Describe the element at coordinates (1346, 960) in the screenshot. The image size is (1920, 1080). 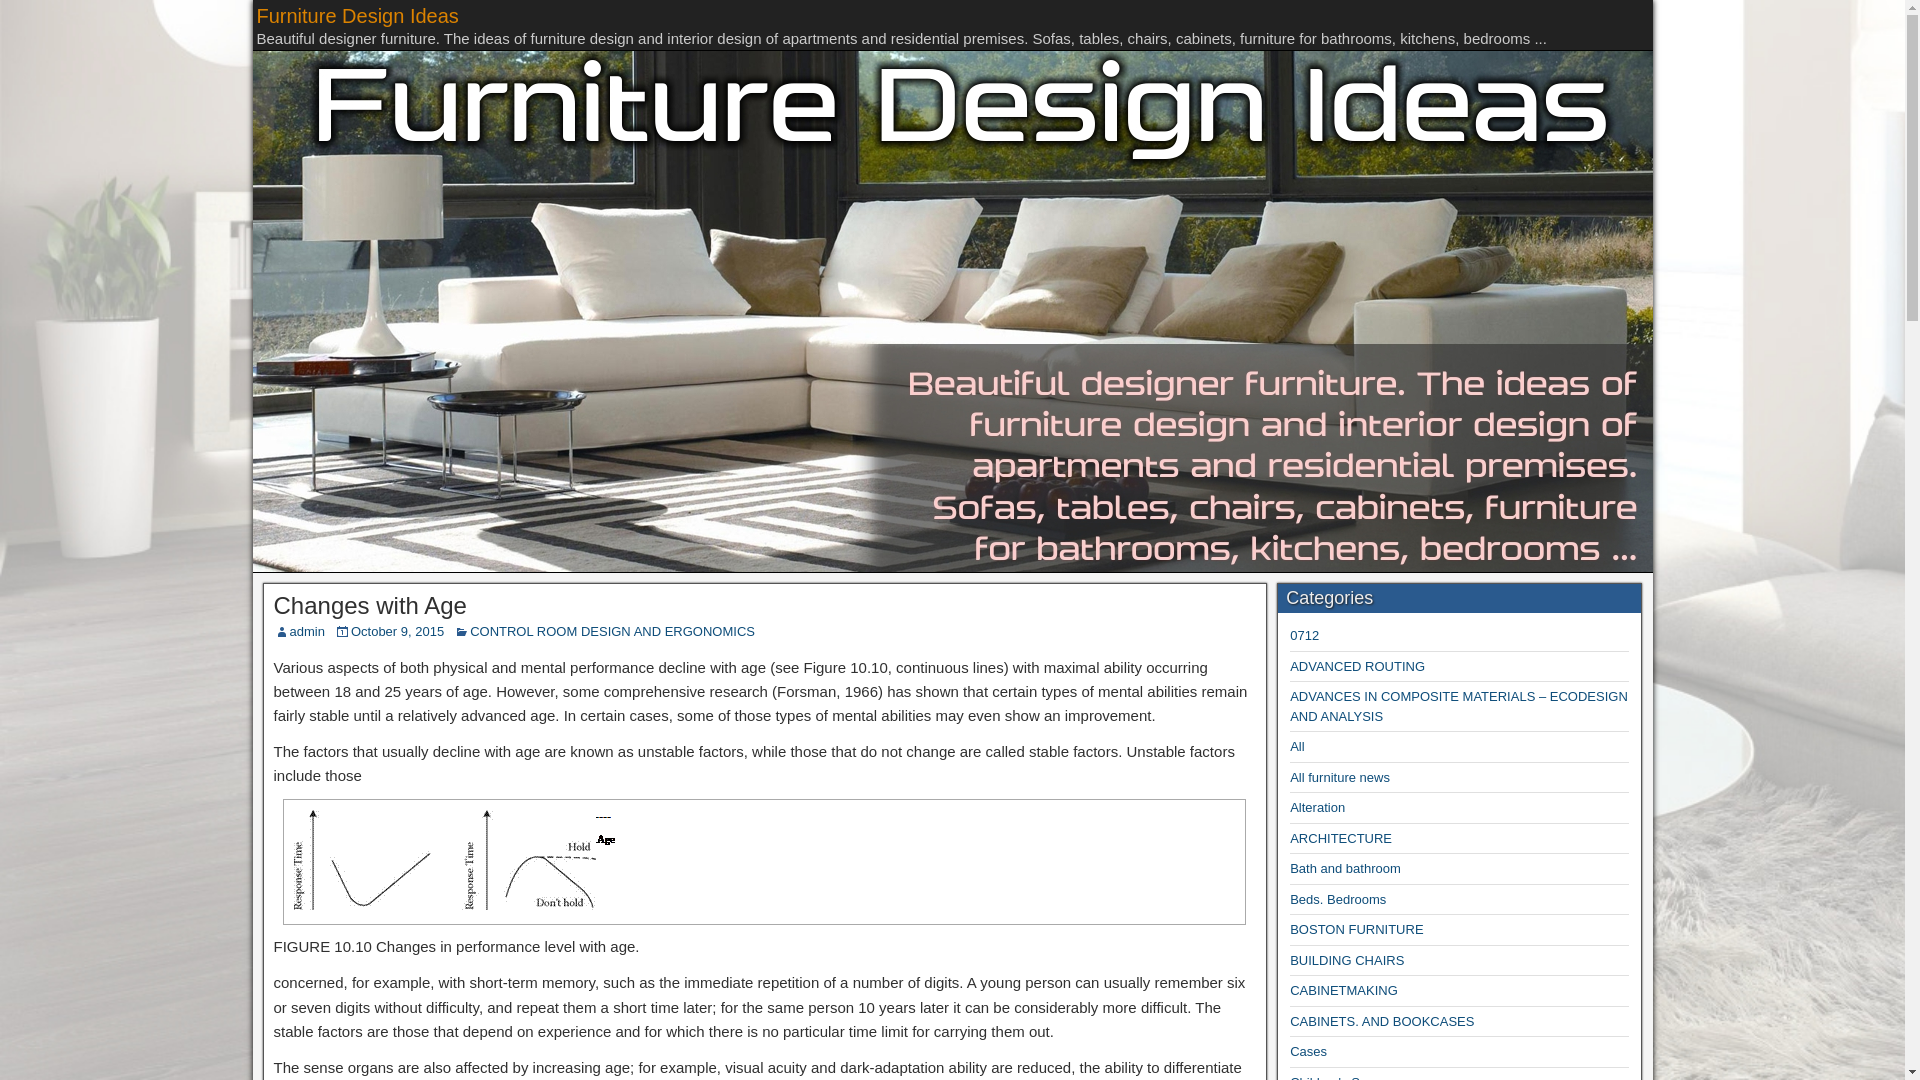
I see `BUILDING CHAIRS` at that location.